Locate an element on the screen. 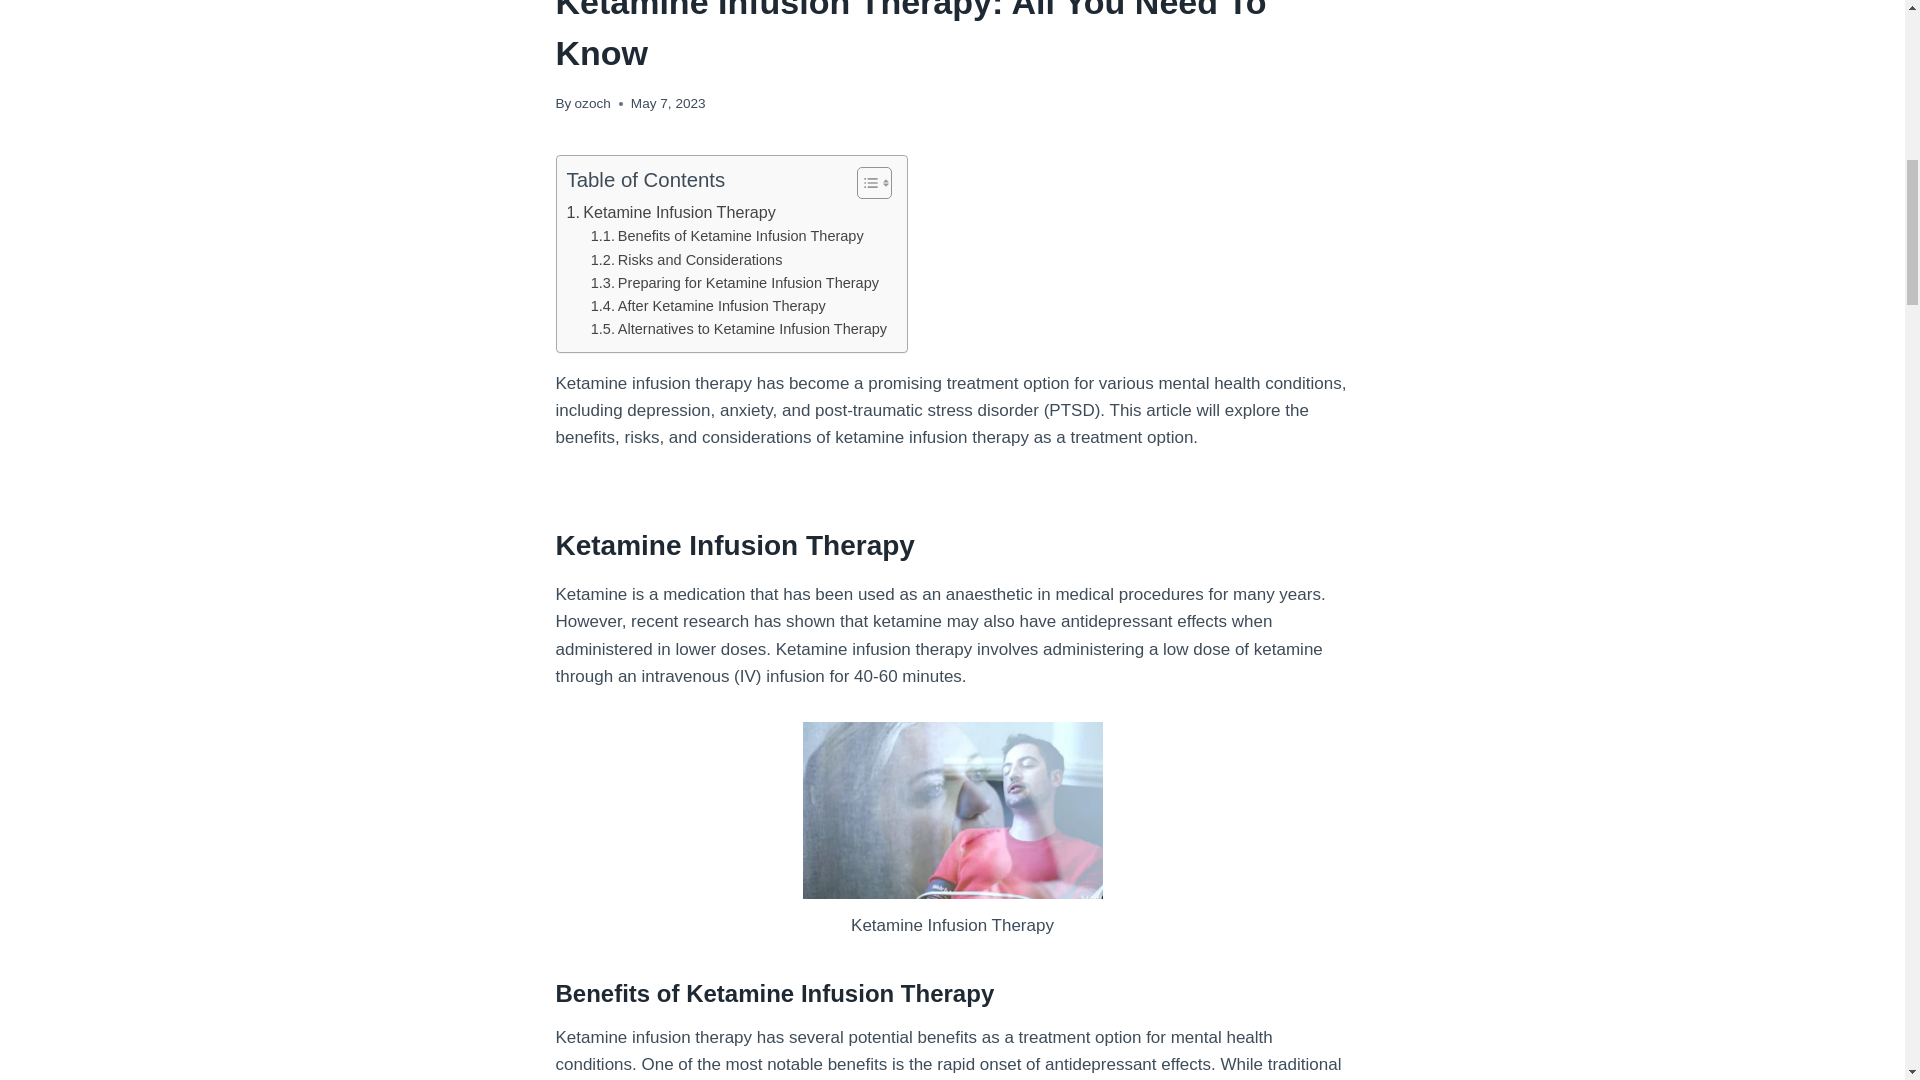  Benefits of Ketamine Infusion Therapy is located at coordinates (728, 236).